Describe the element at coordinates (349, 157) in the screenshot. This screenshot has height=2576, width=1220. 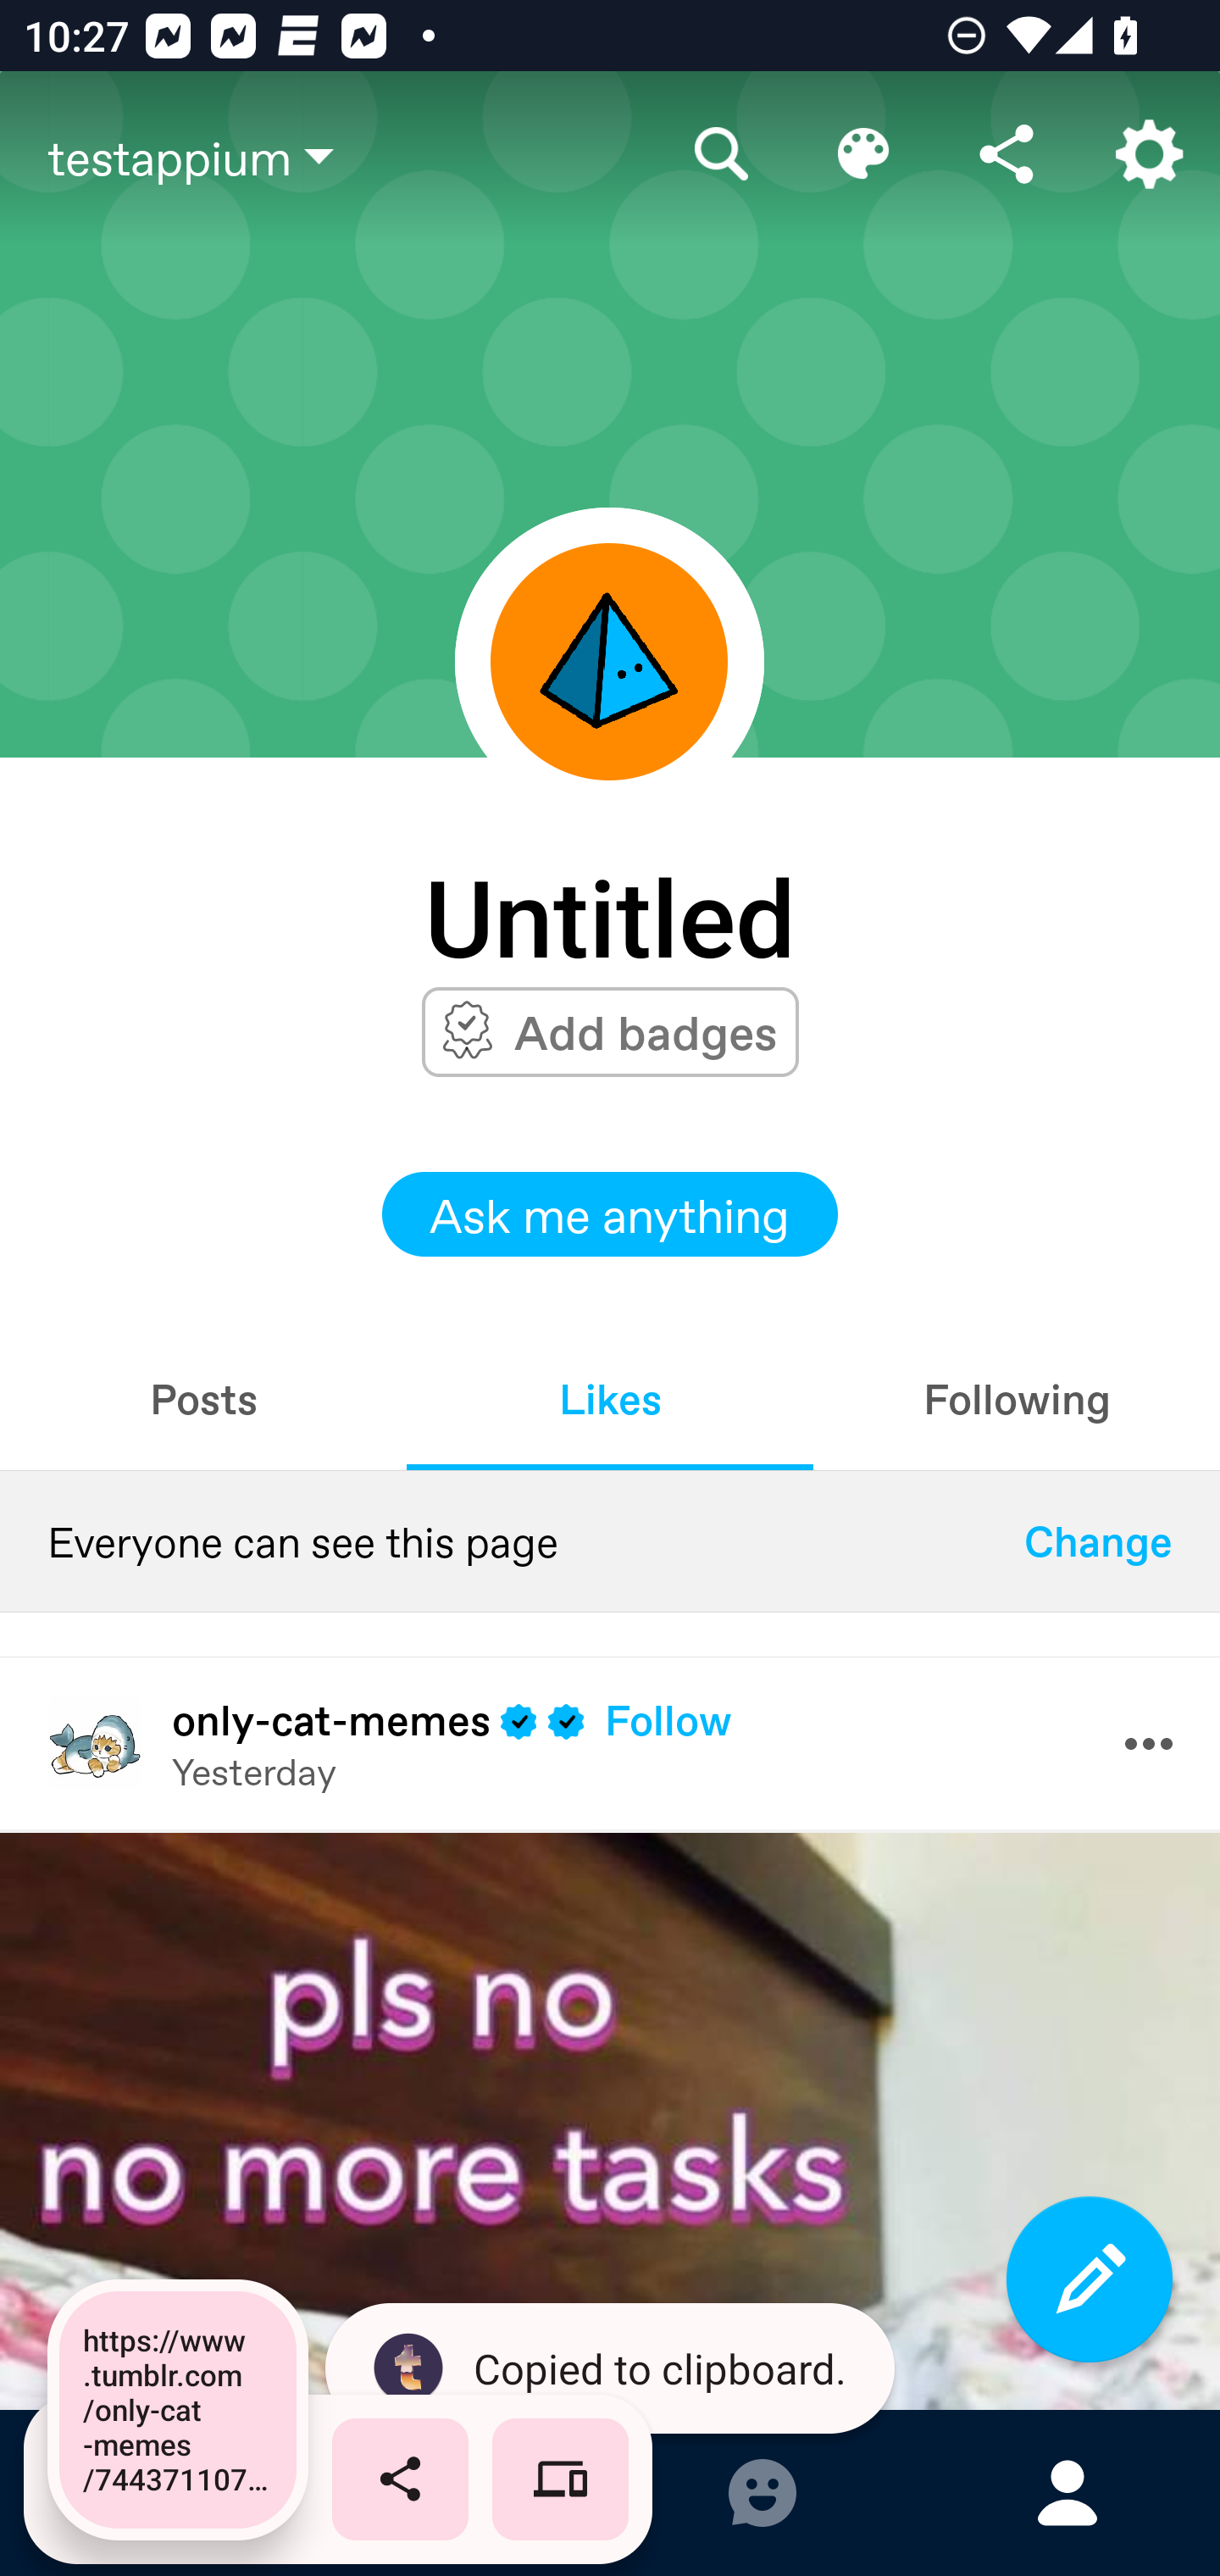
I see `testappium` at that location.